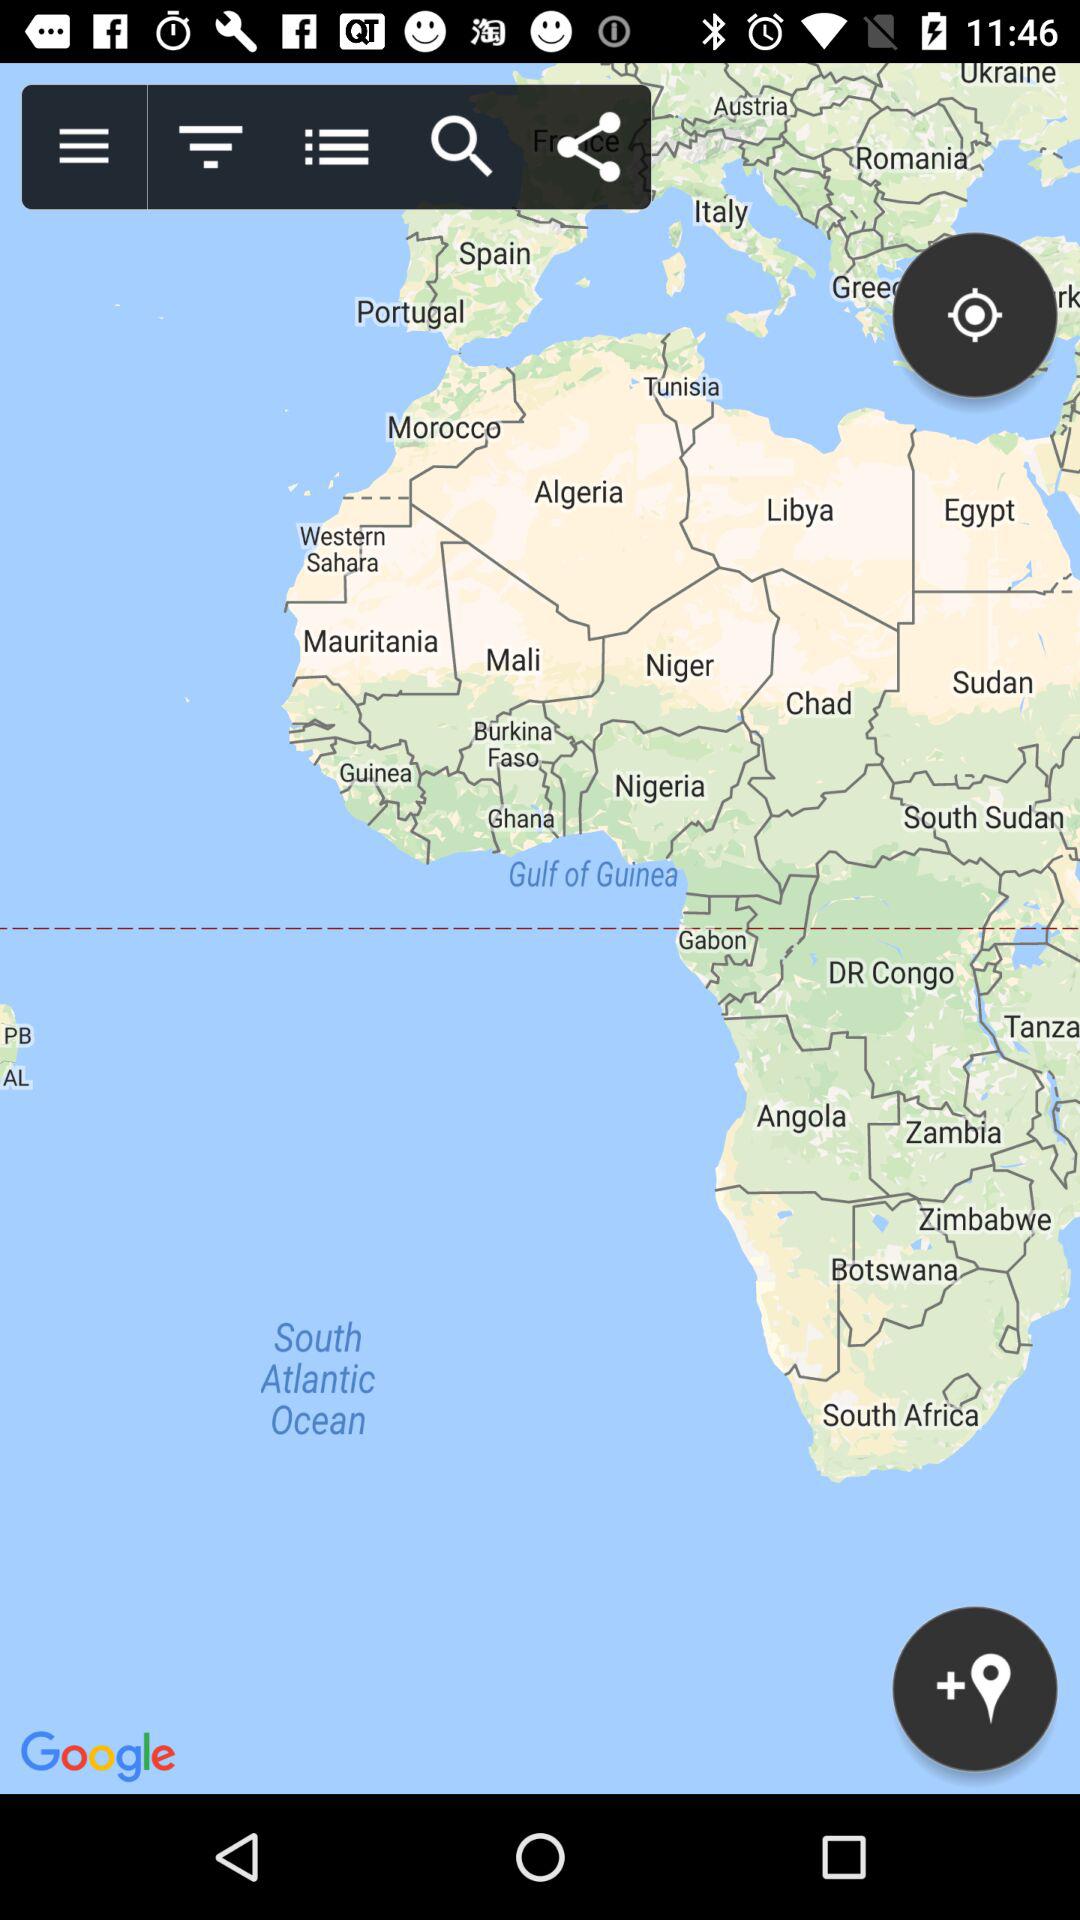  I want to click on more options, so click(336, 147).